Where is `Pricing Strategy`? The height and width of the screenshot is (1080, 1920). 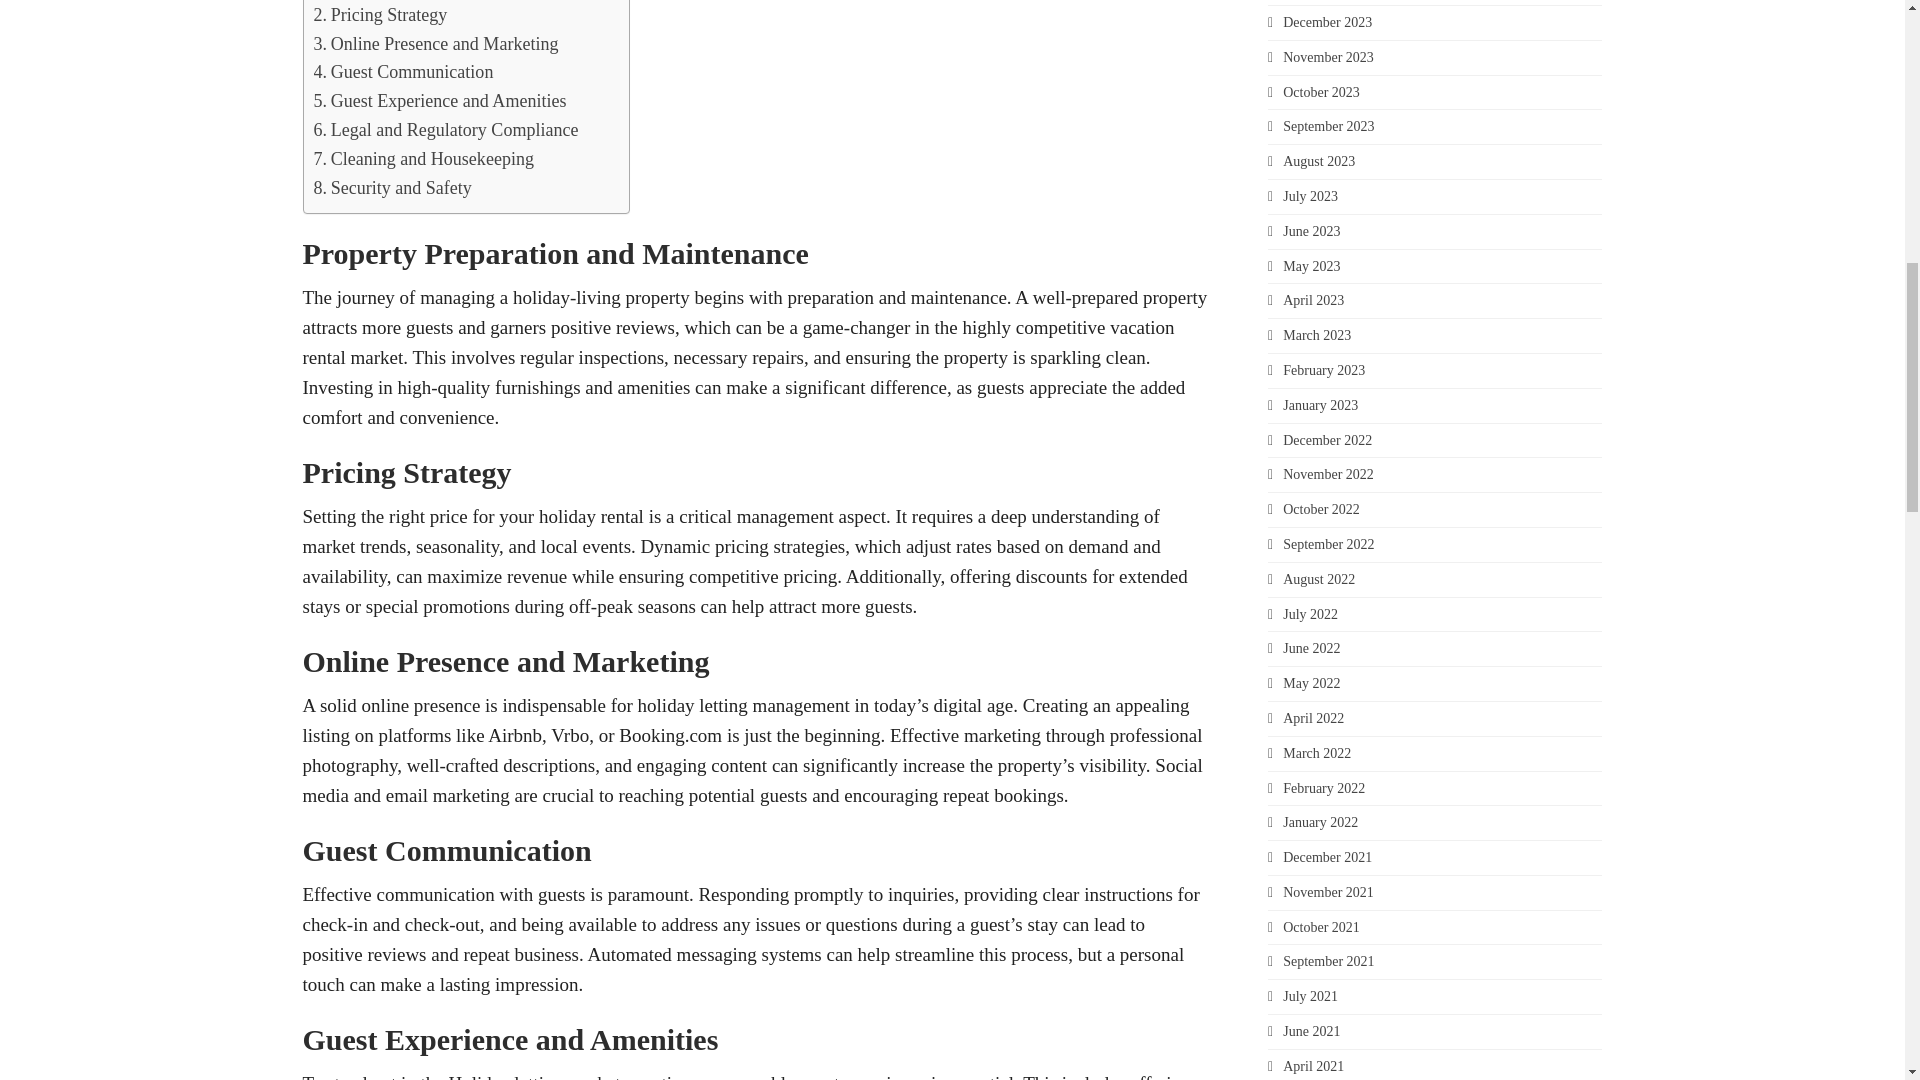
Pricing Strategy is located at coordinates (380, 16).